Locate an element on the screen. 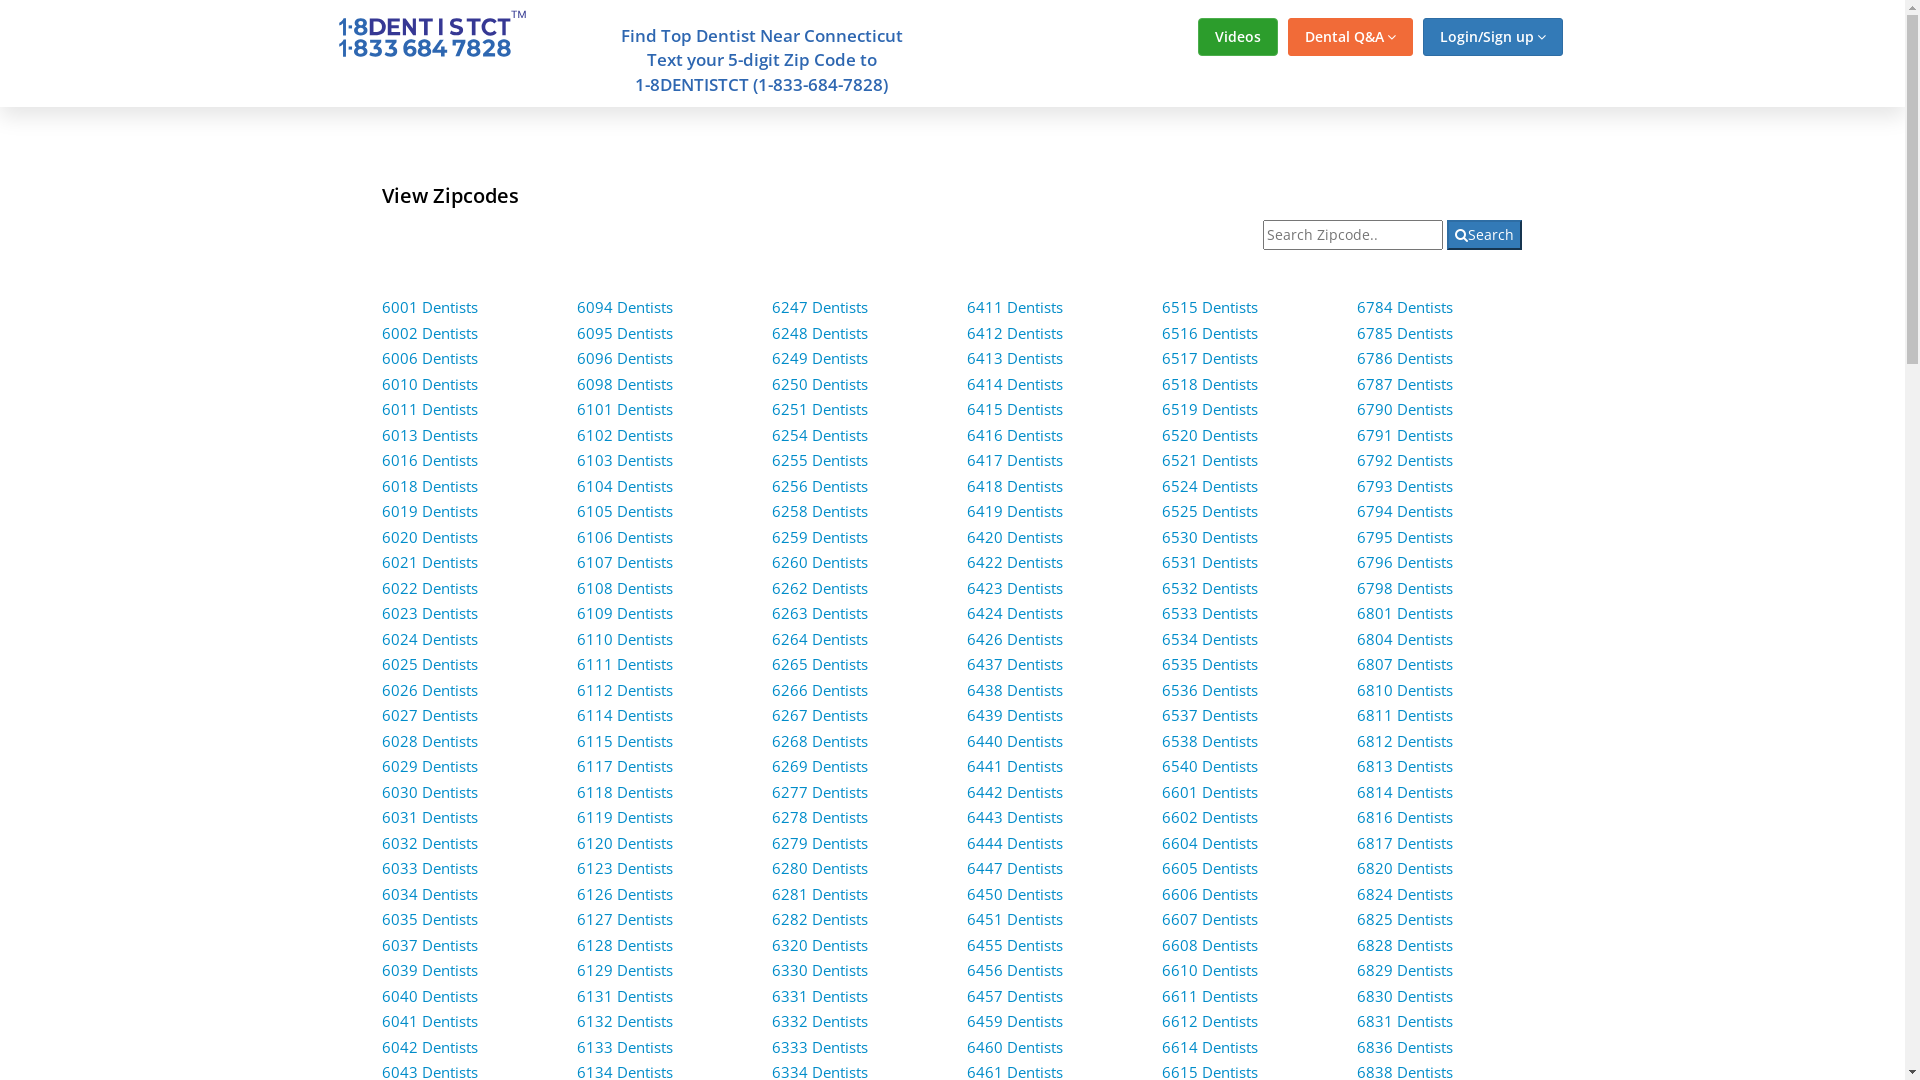  6791 Dentists is located at coordinates (1405, 435).